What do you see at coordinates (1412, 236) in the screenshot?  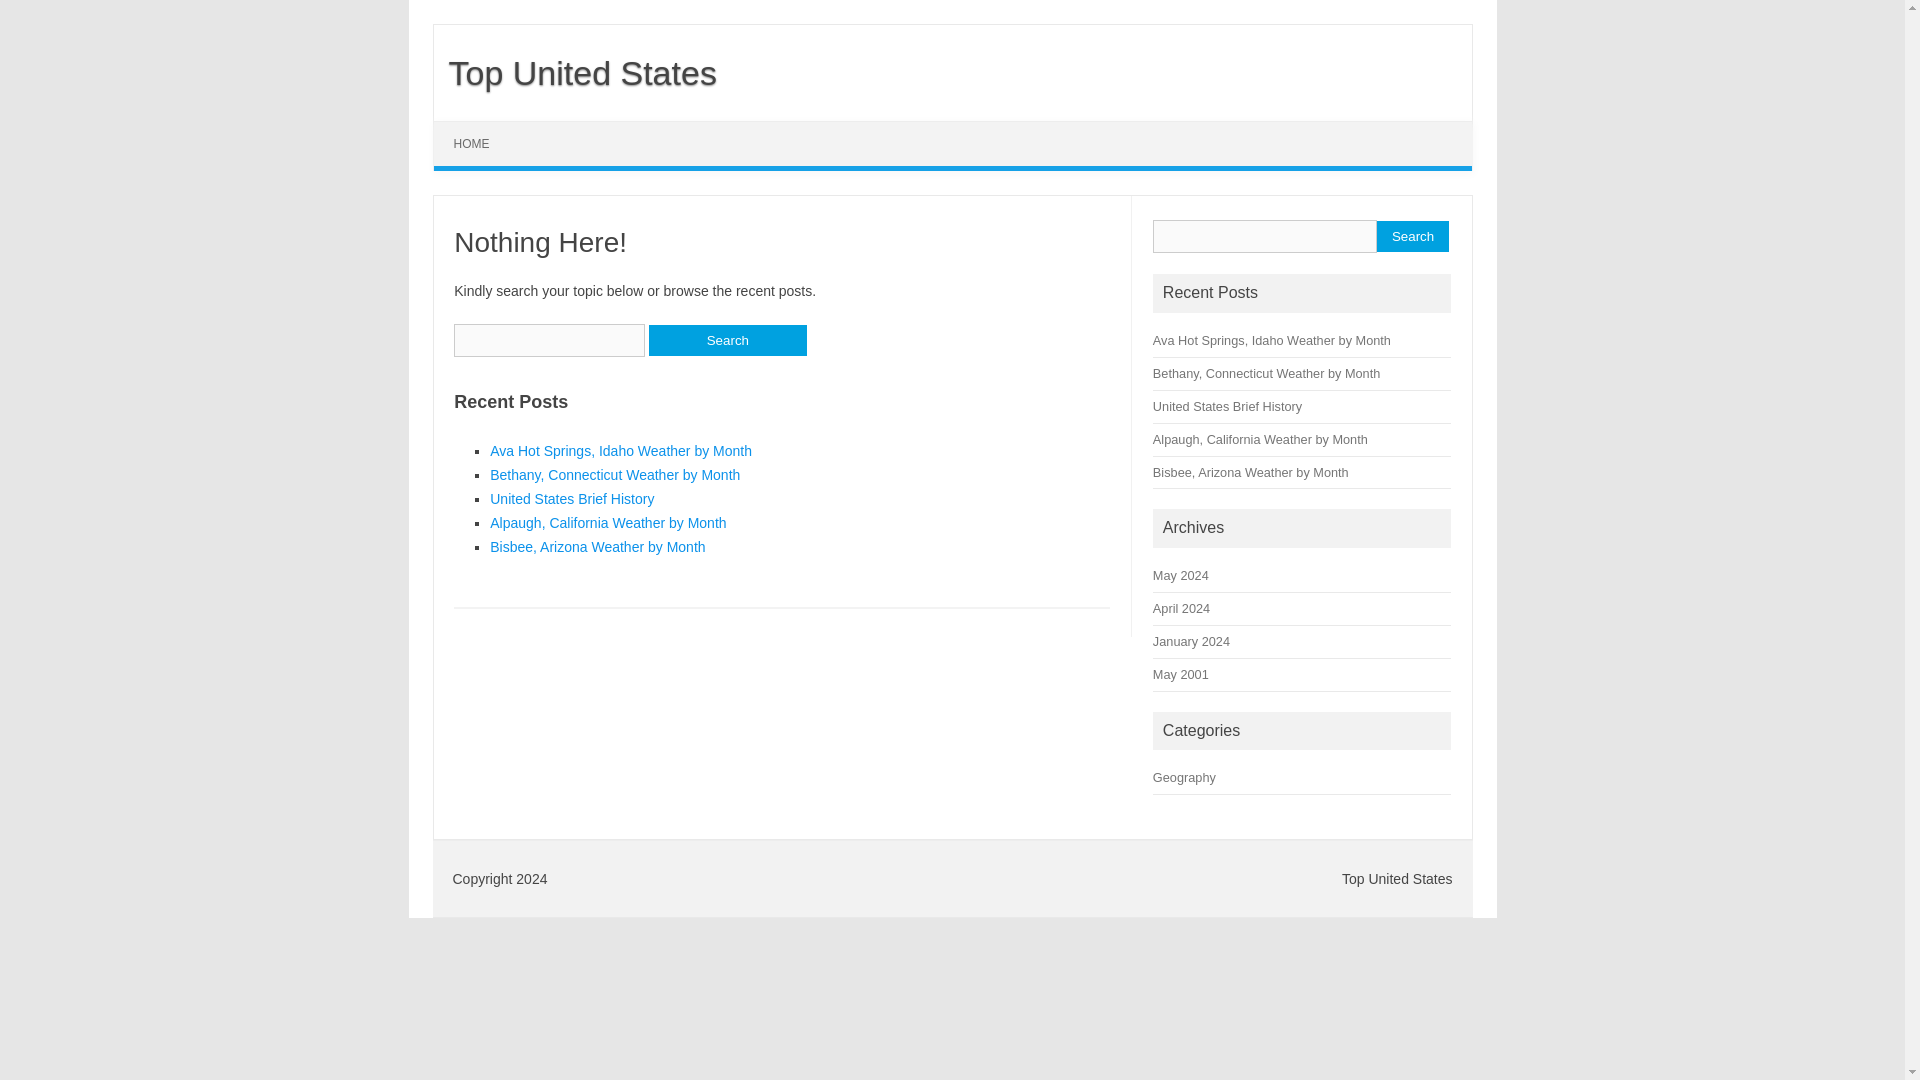 I see `Search` at bounding box center [1412, 236].